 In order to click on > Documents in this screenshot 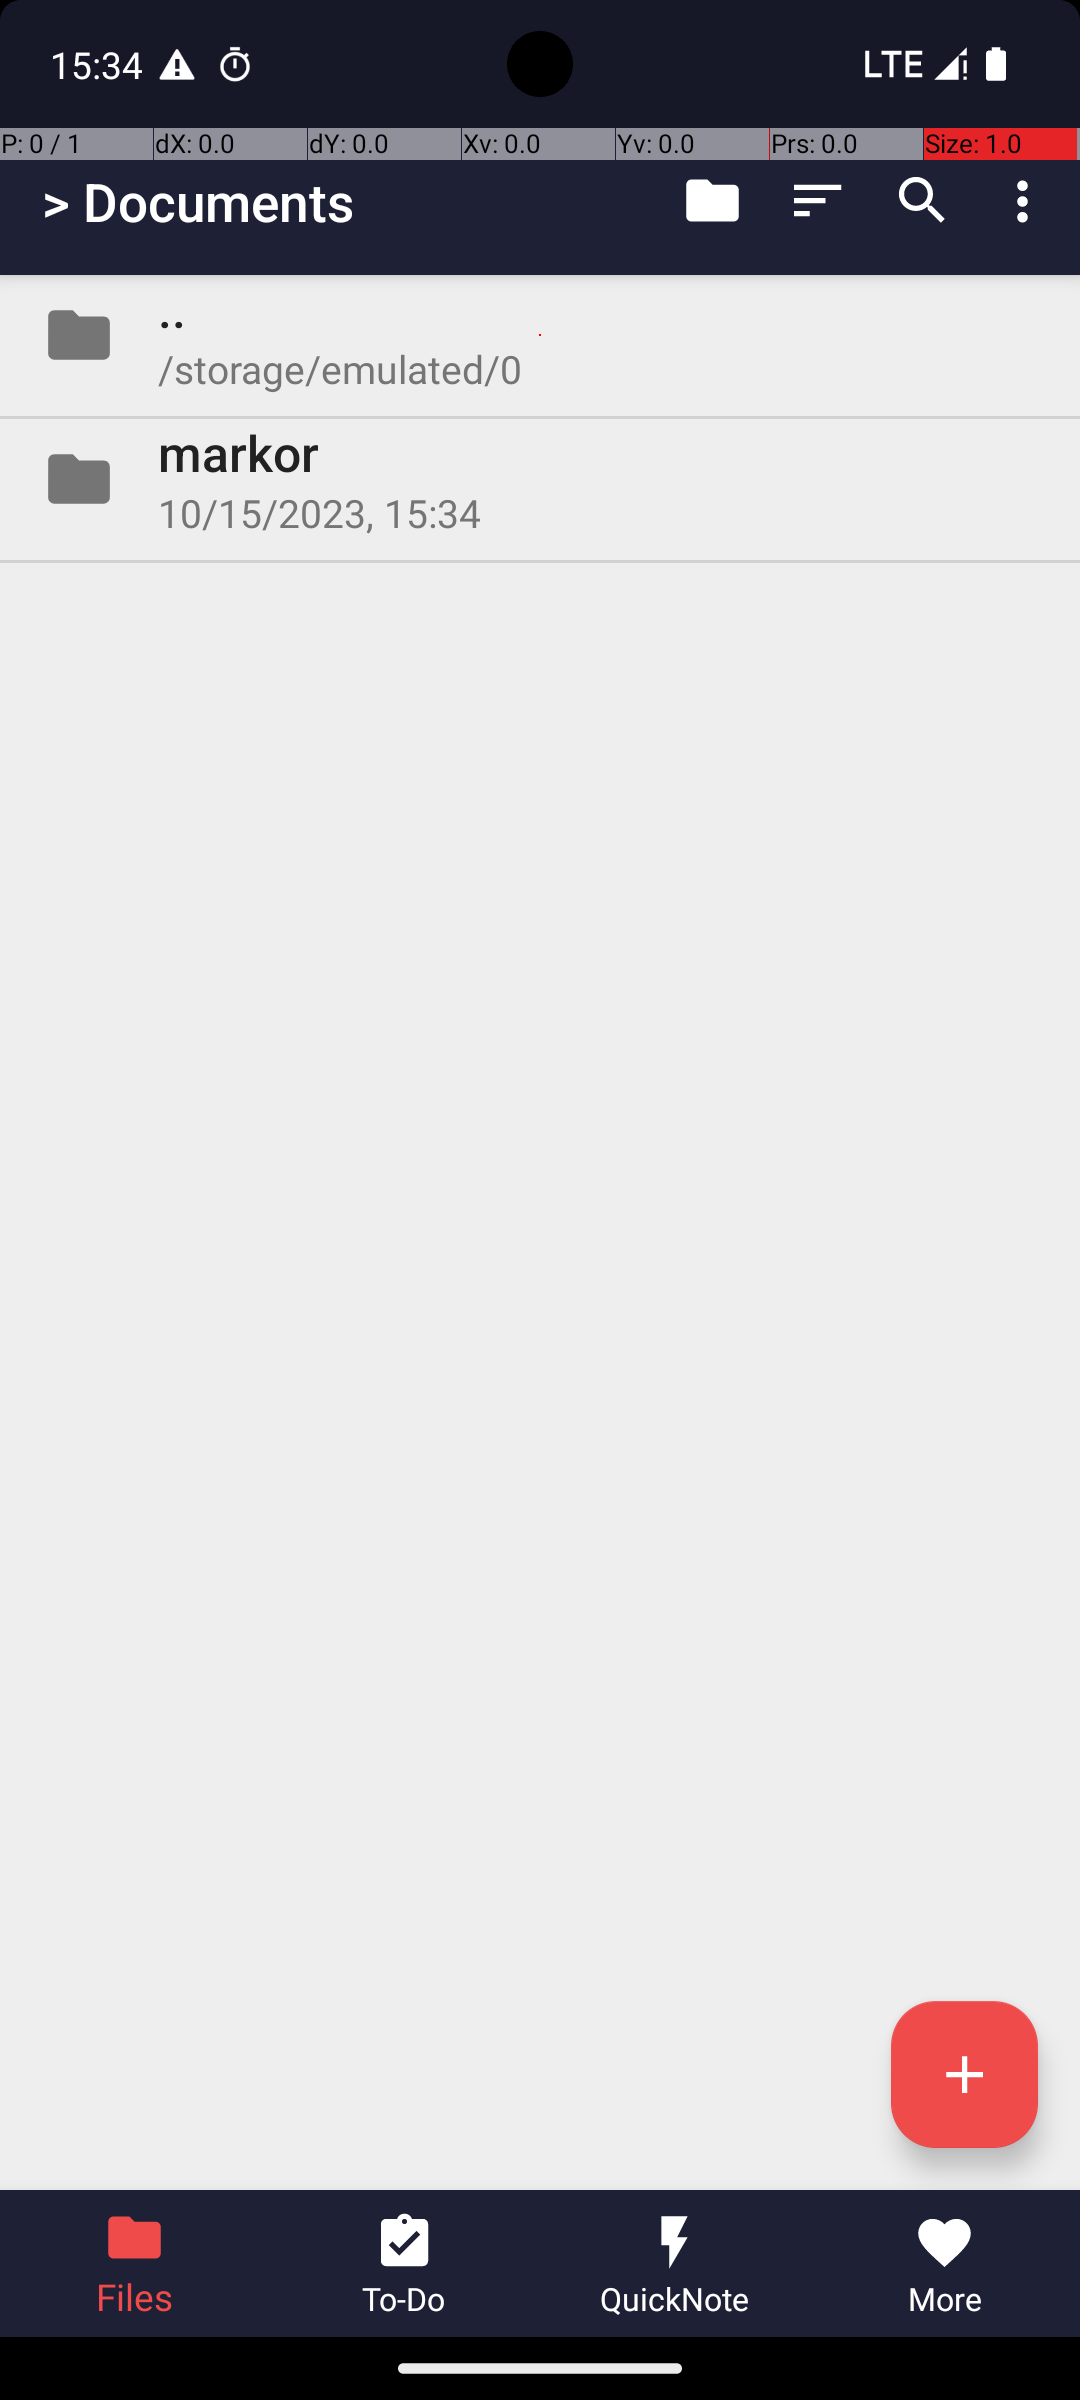, I will do `click(198, 202)`.